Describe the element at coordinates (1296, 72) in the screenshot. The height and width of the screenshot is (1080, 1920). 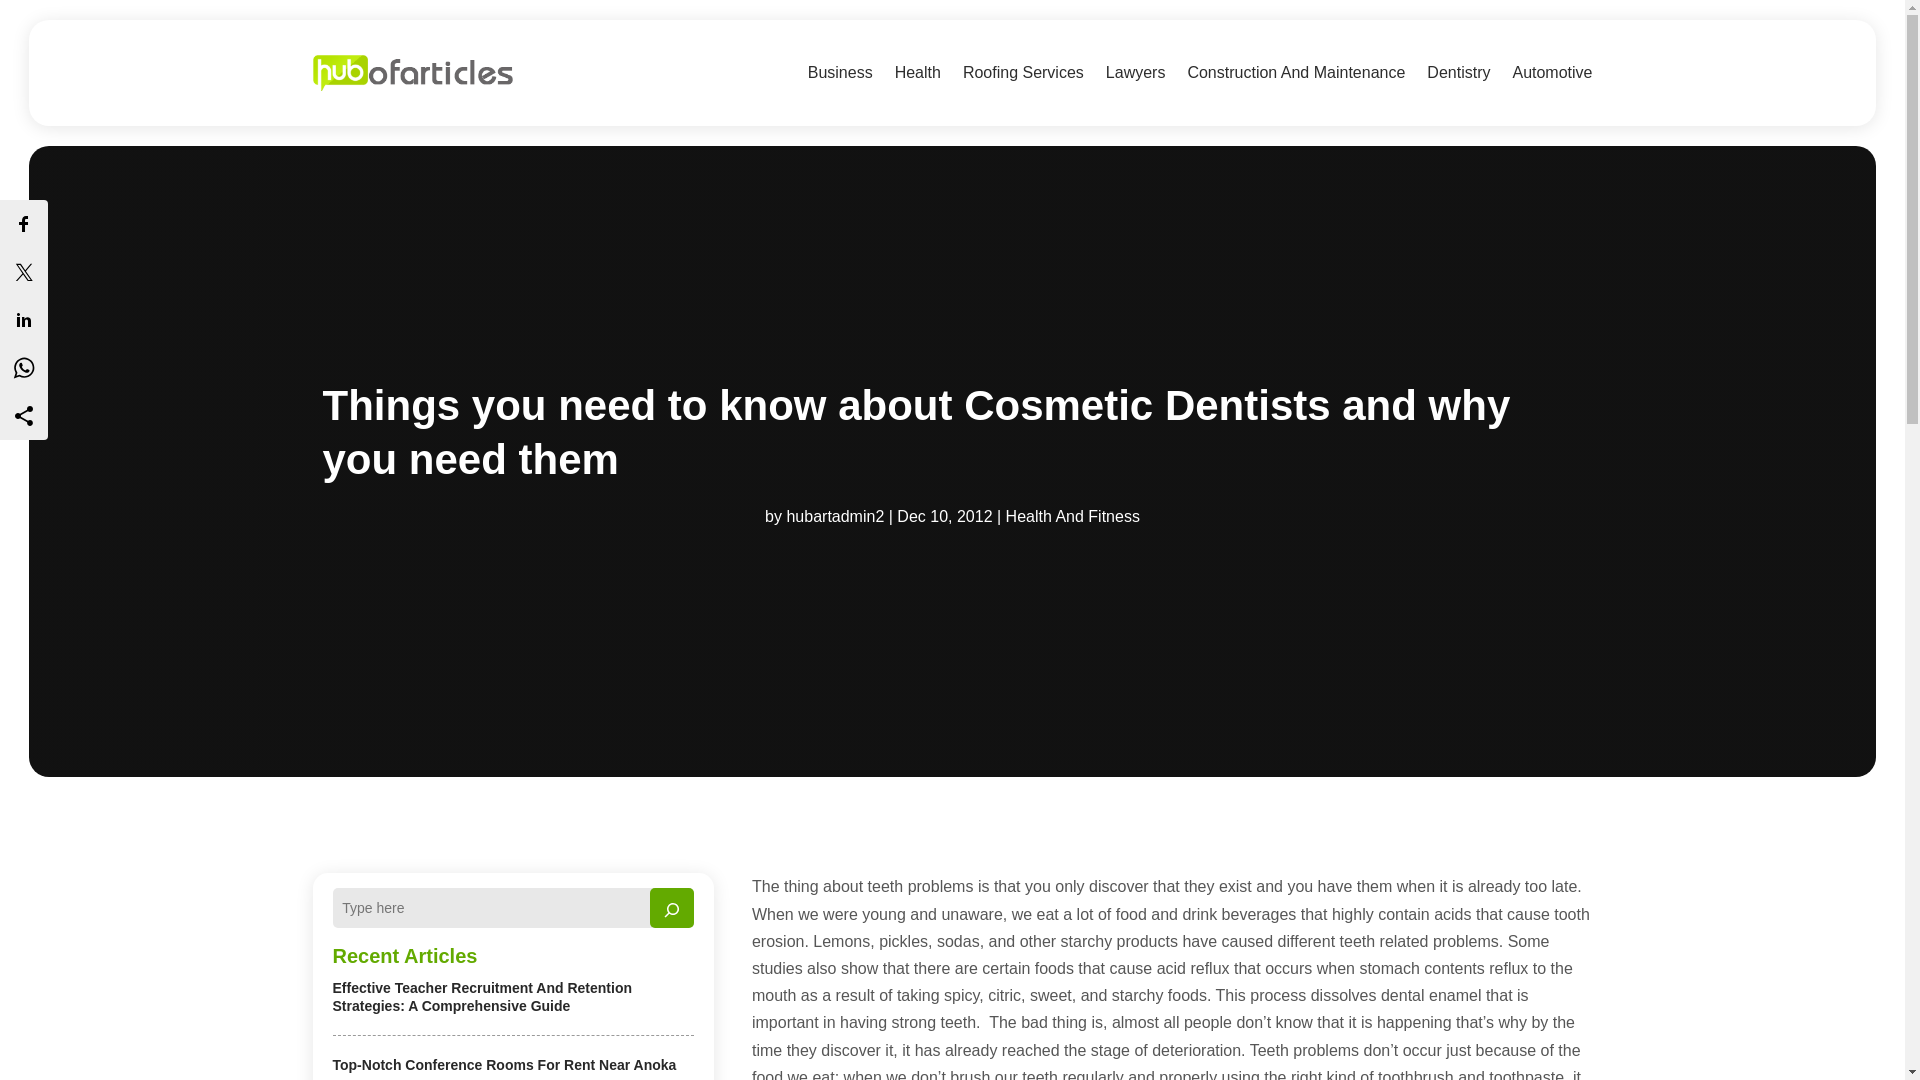
I see `Construction And Maintenance` at that location.